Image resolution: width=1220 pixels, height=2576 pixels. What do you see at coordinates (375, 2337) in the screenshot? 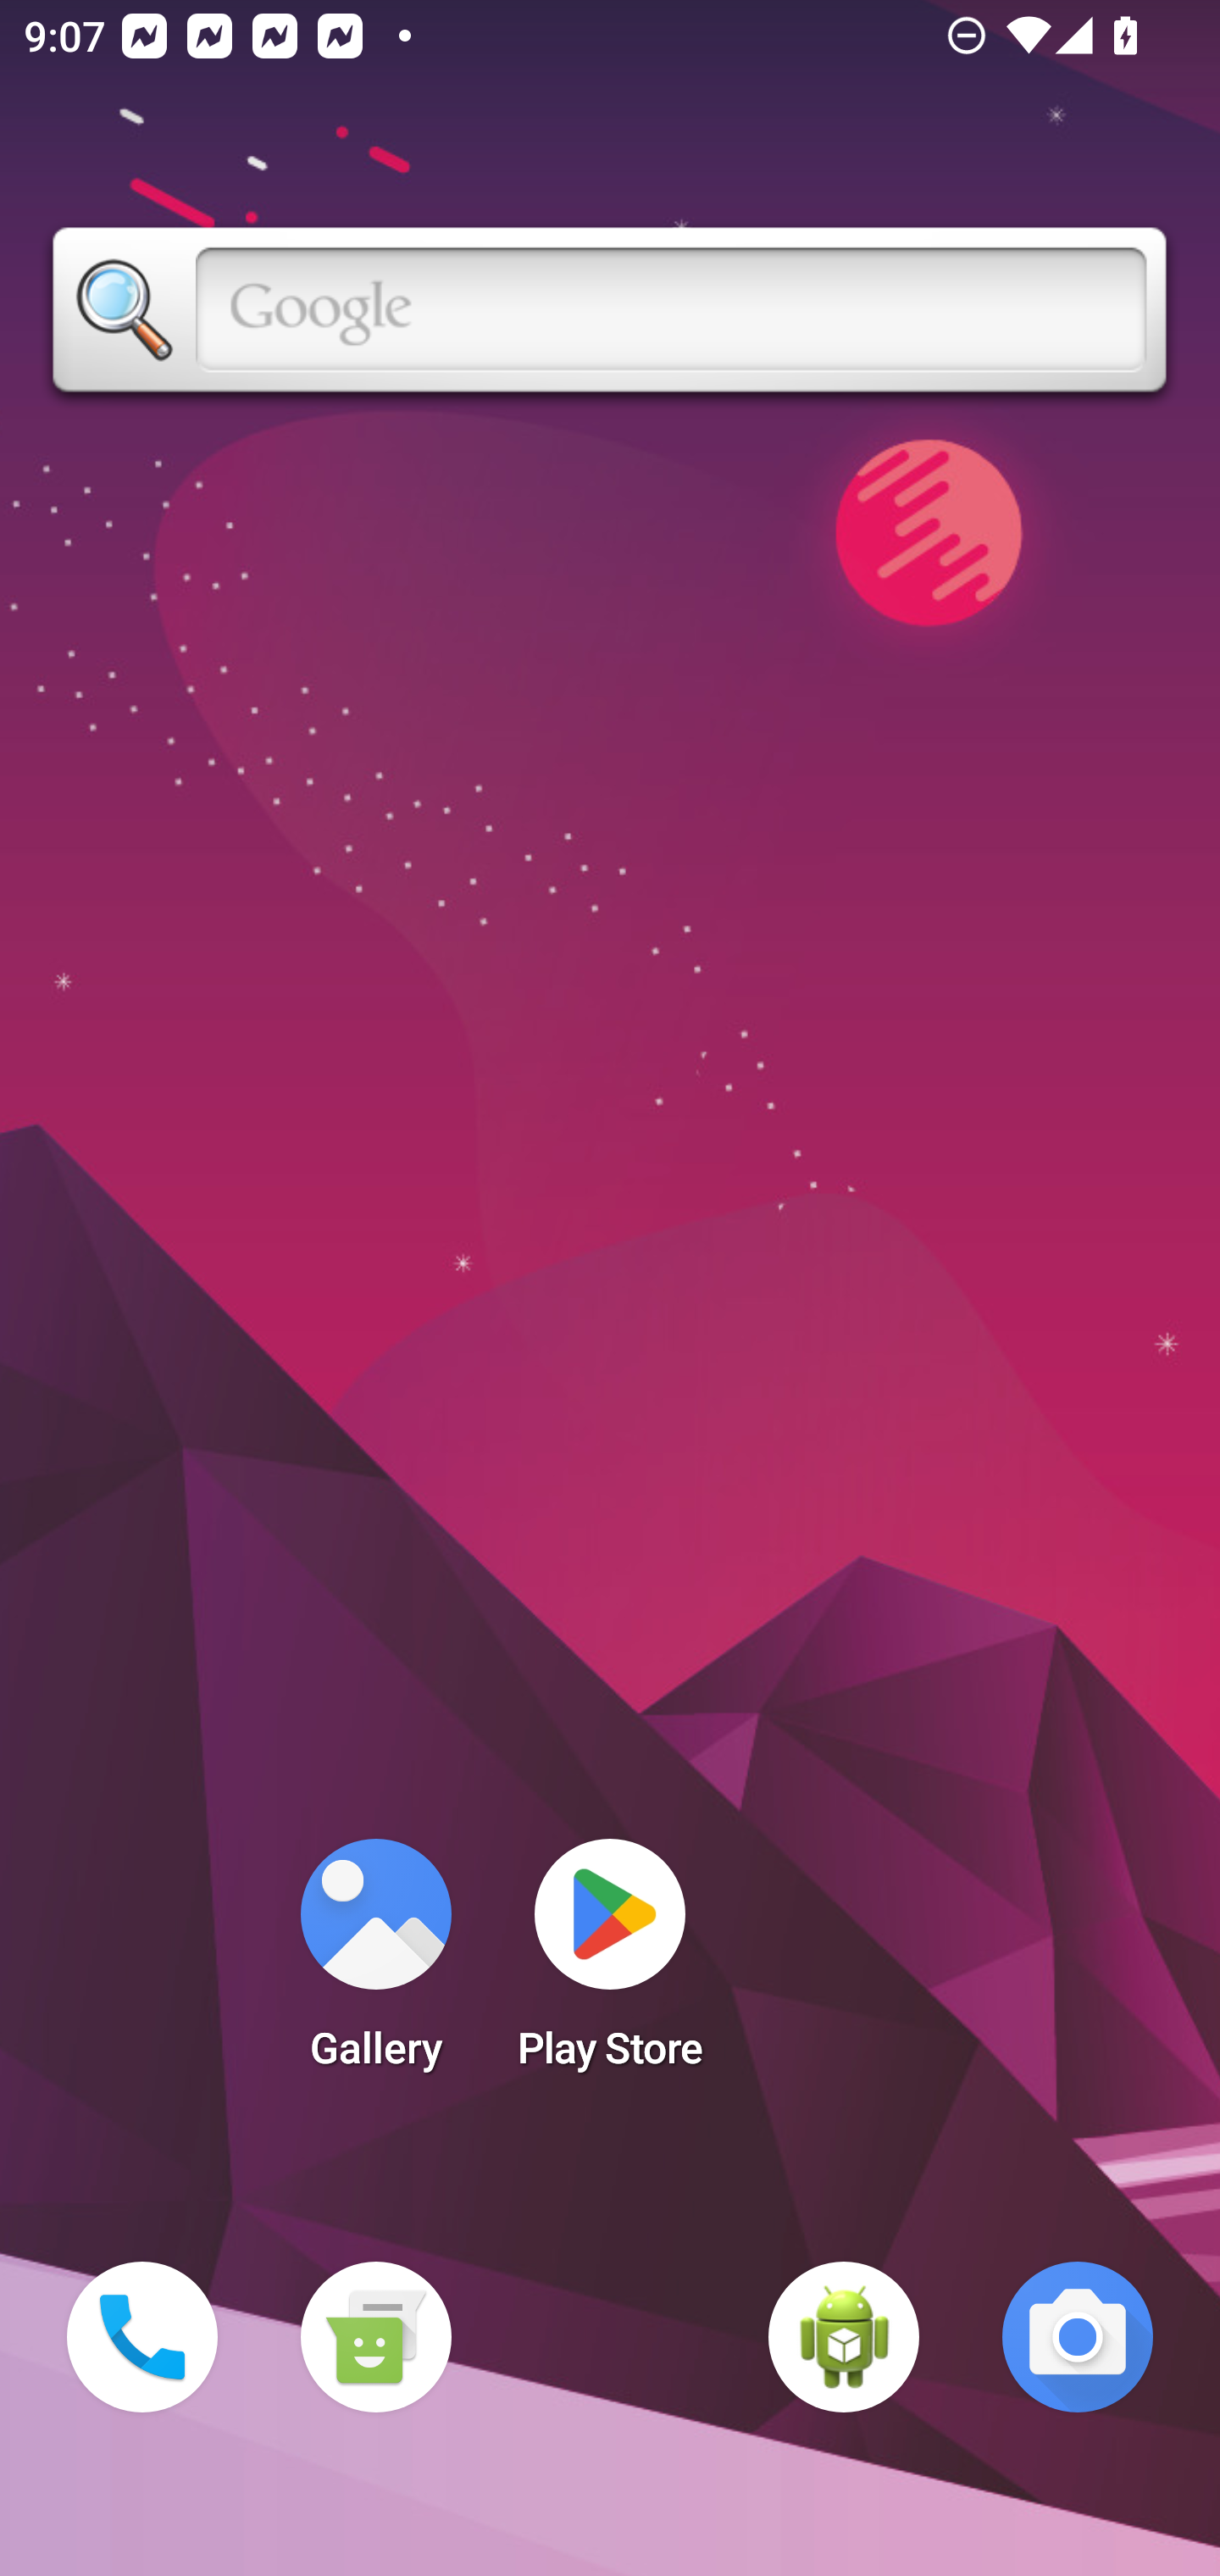
I see `Messaging` at bounding box center [375, 2337].